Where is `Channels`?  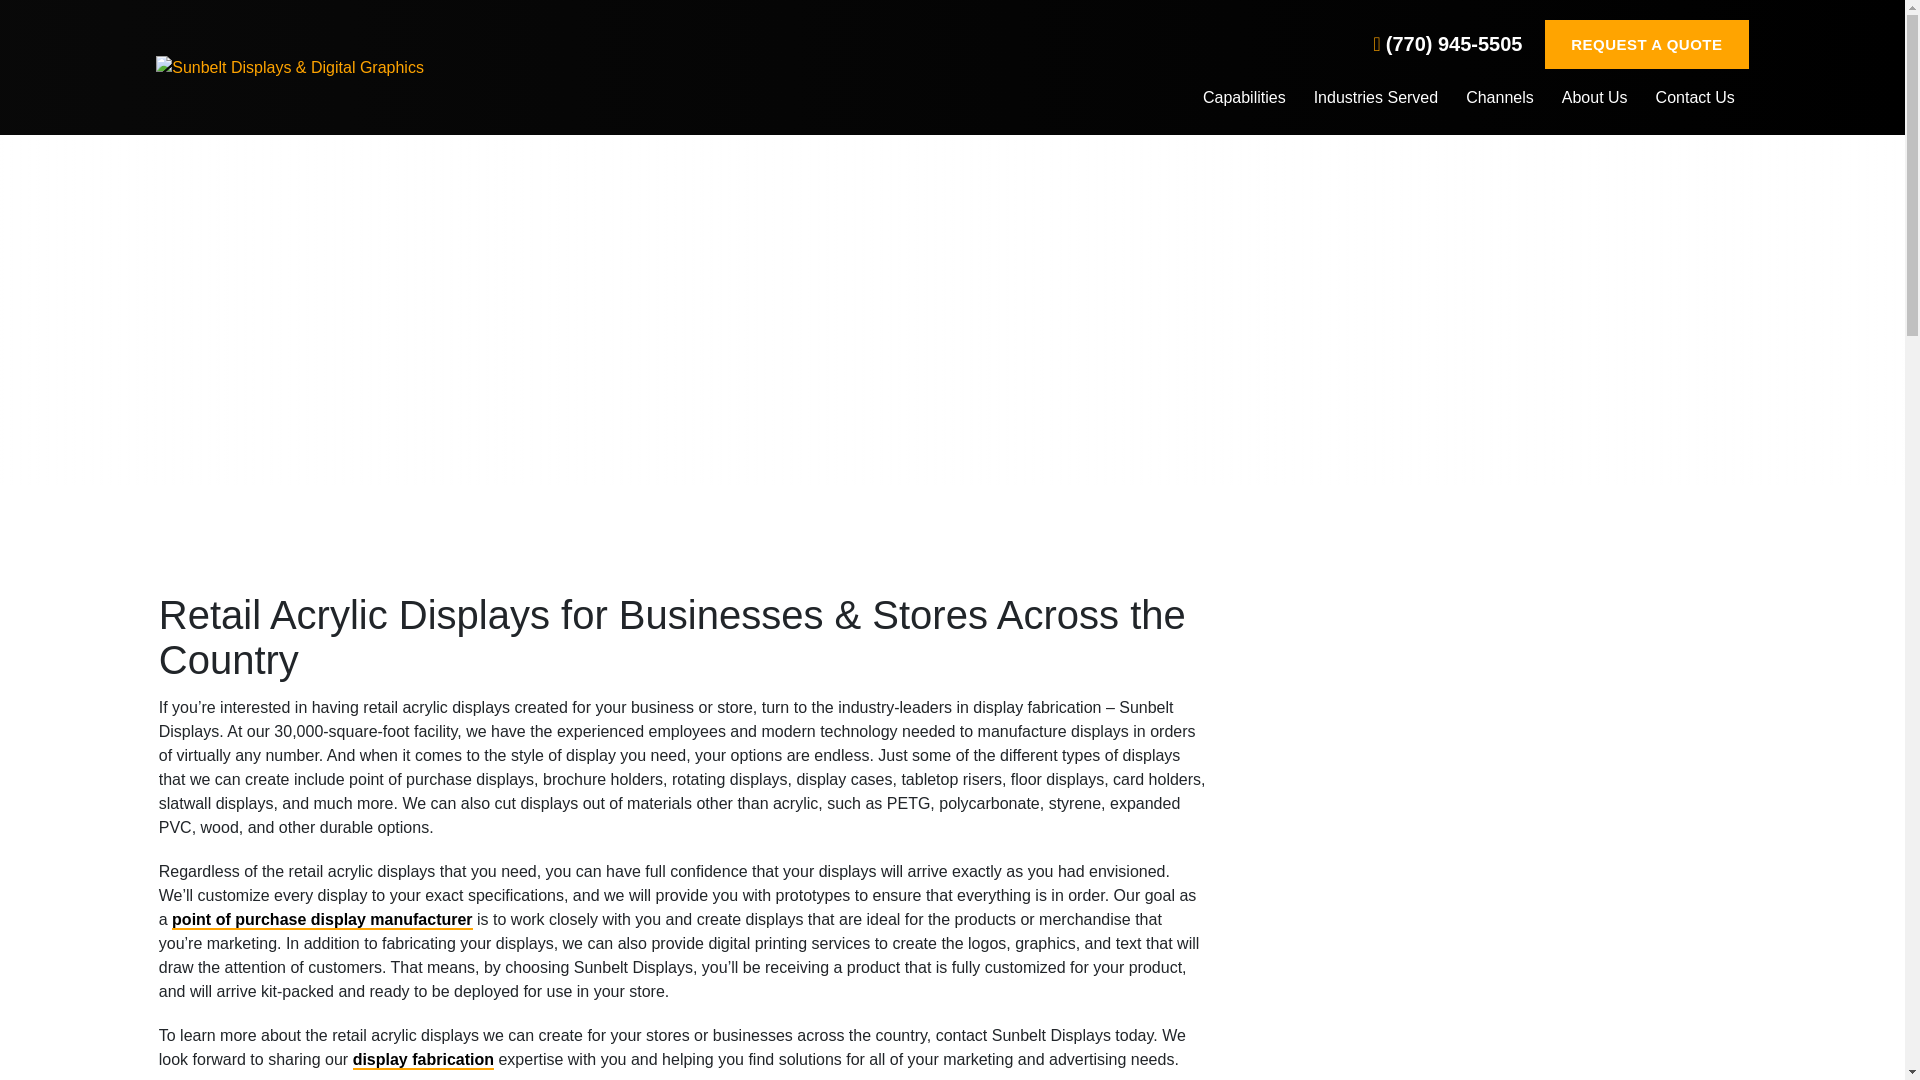 Channels is located at coordinates (1500, 100).